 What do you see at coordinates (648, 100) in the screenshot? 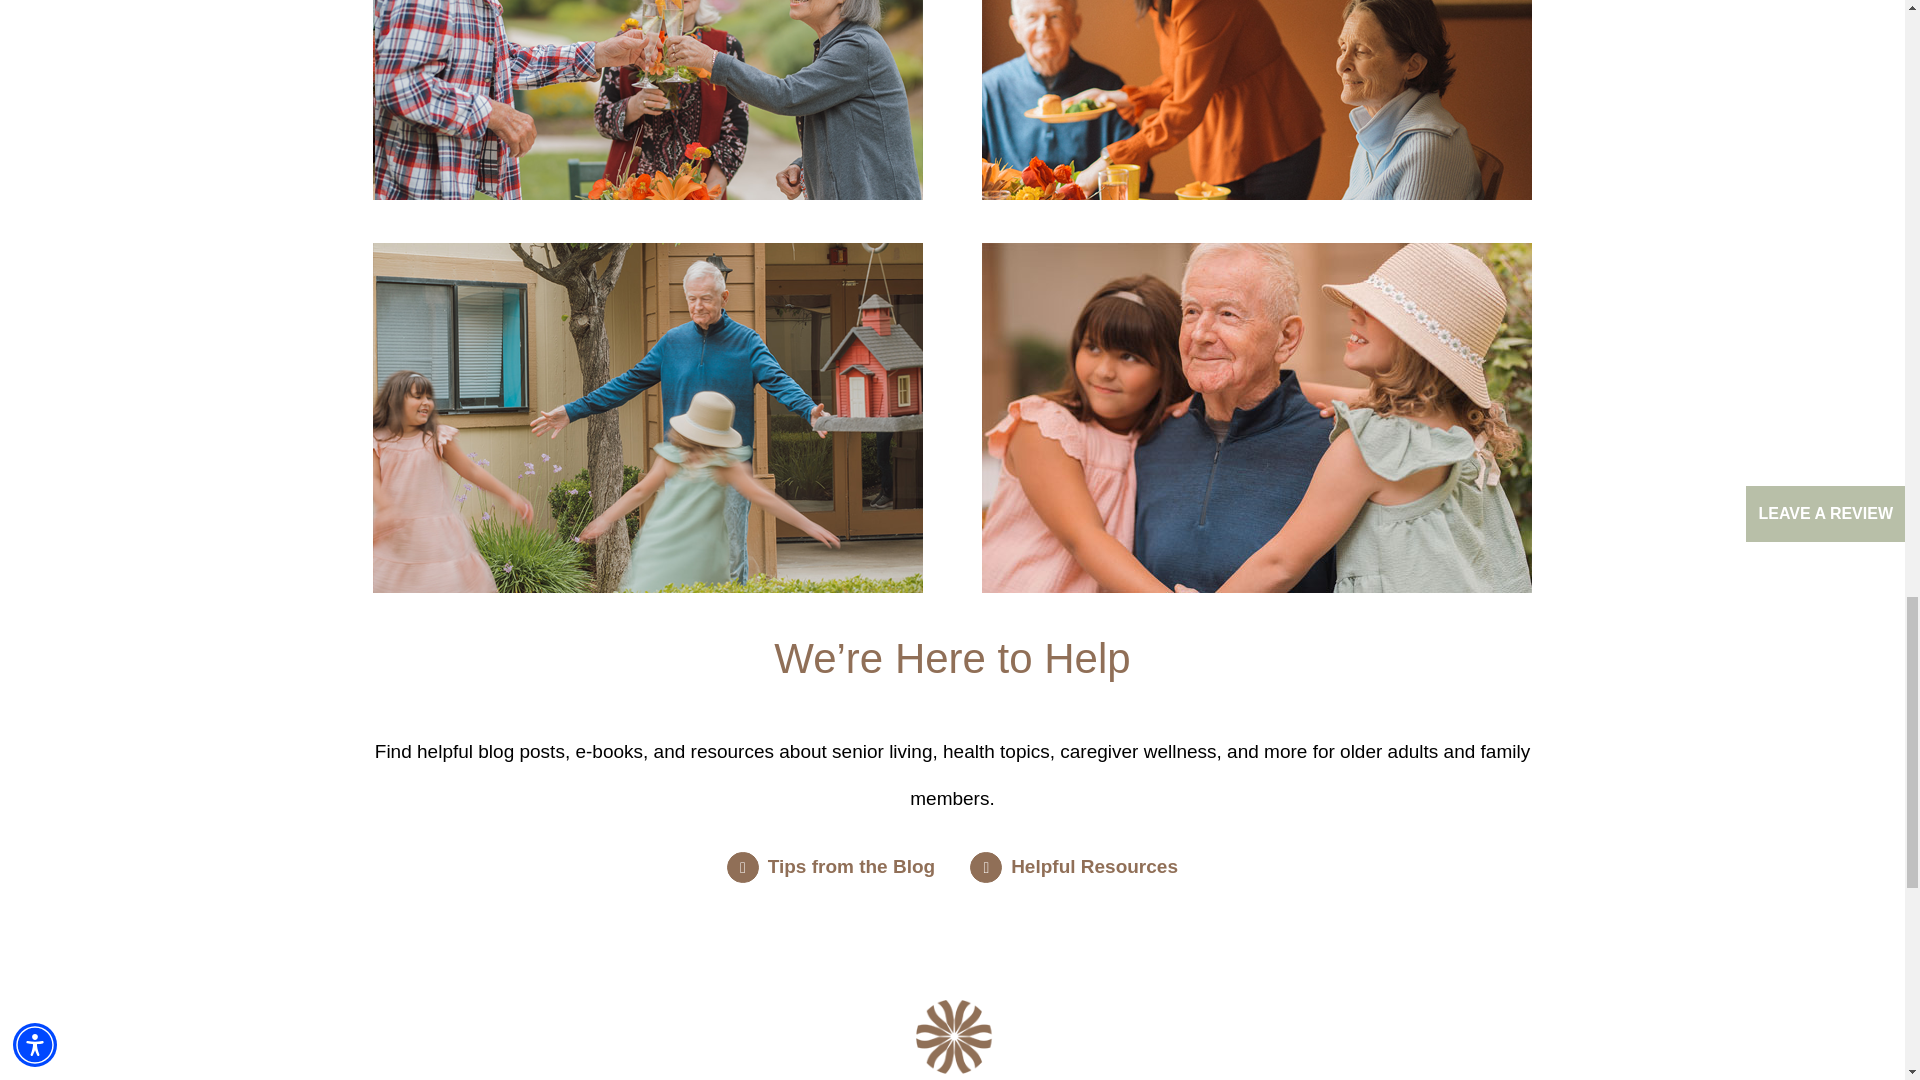
I see `amenities-youll-love` at bounding box center [648, 100].